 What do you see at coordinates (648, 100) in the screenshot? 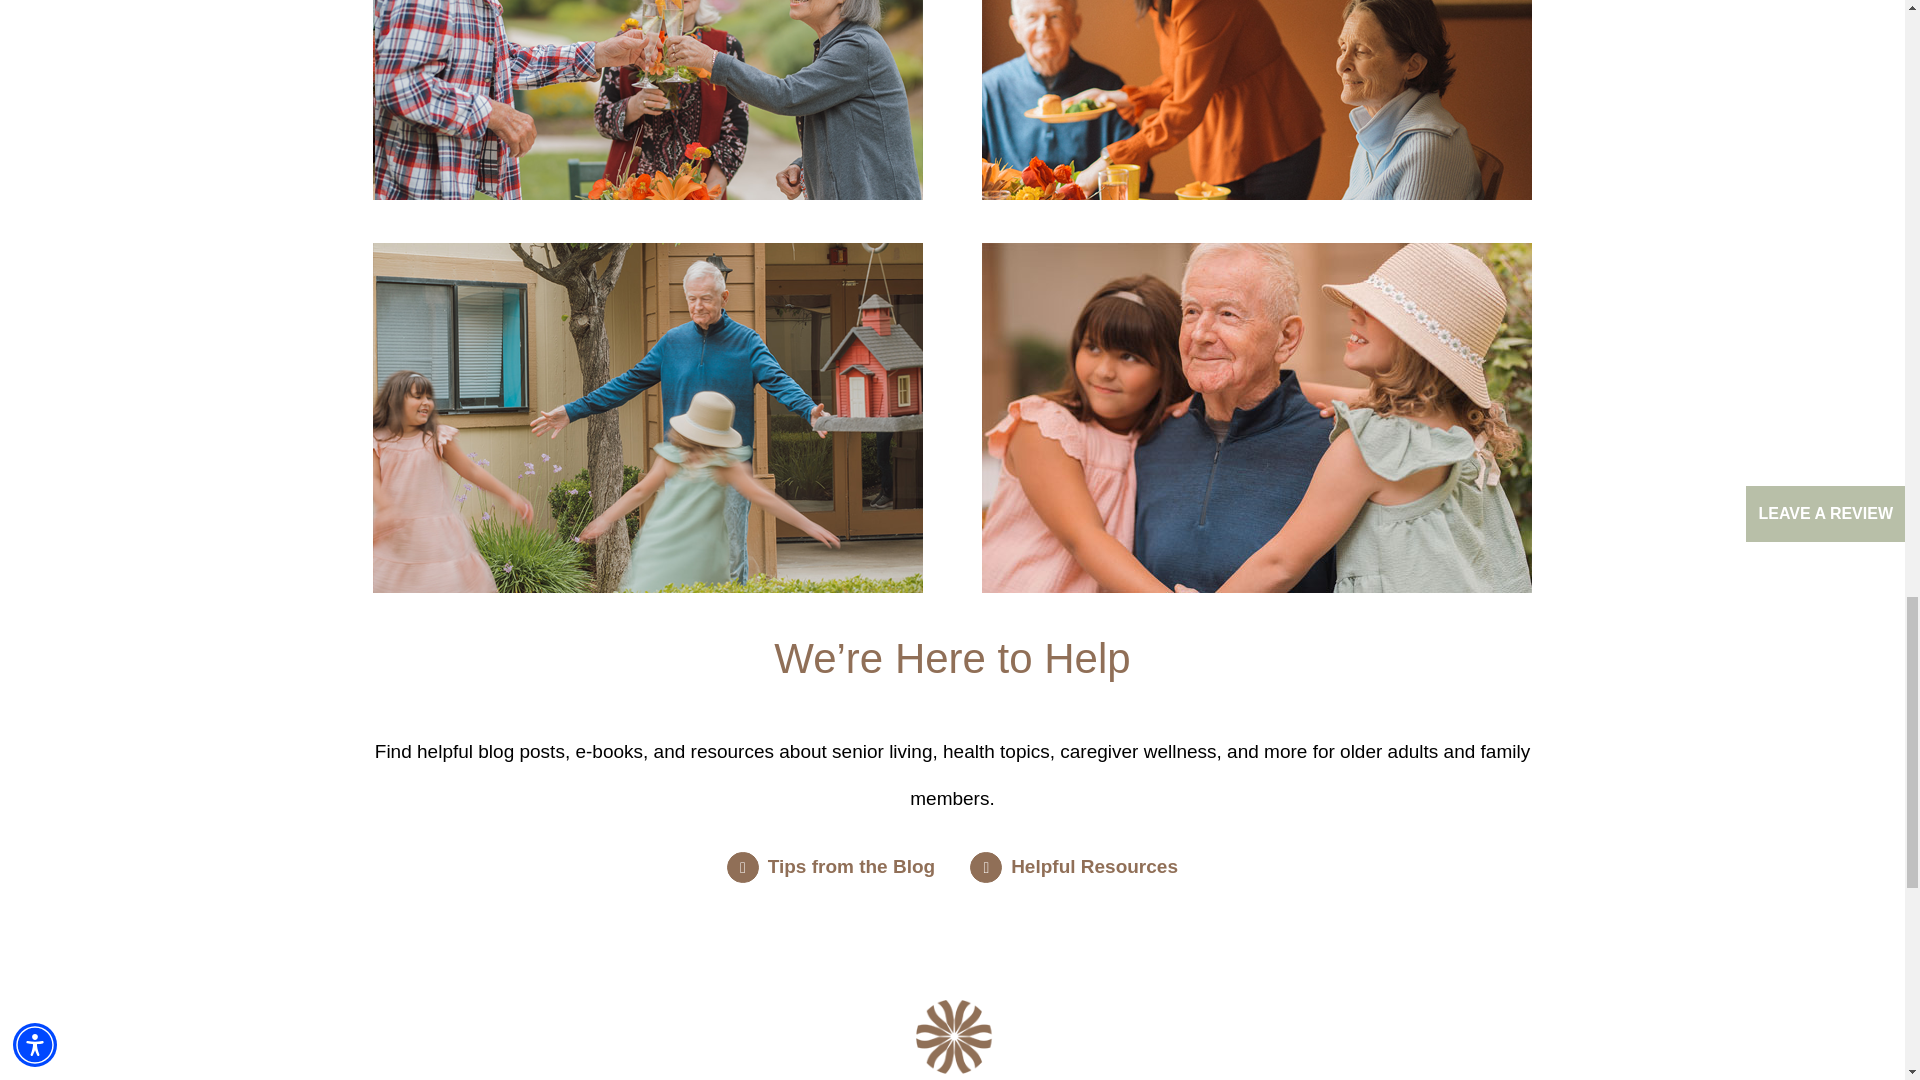
I see `amenities-youll-love` at bounding box center [648, 100].